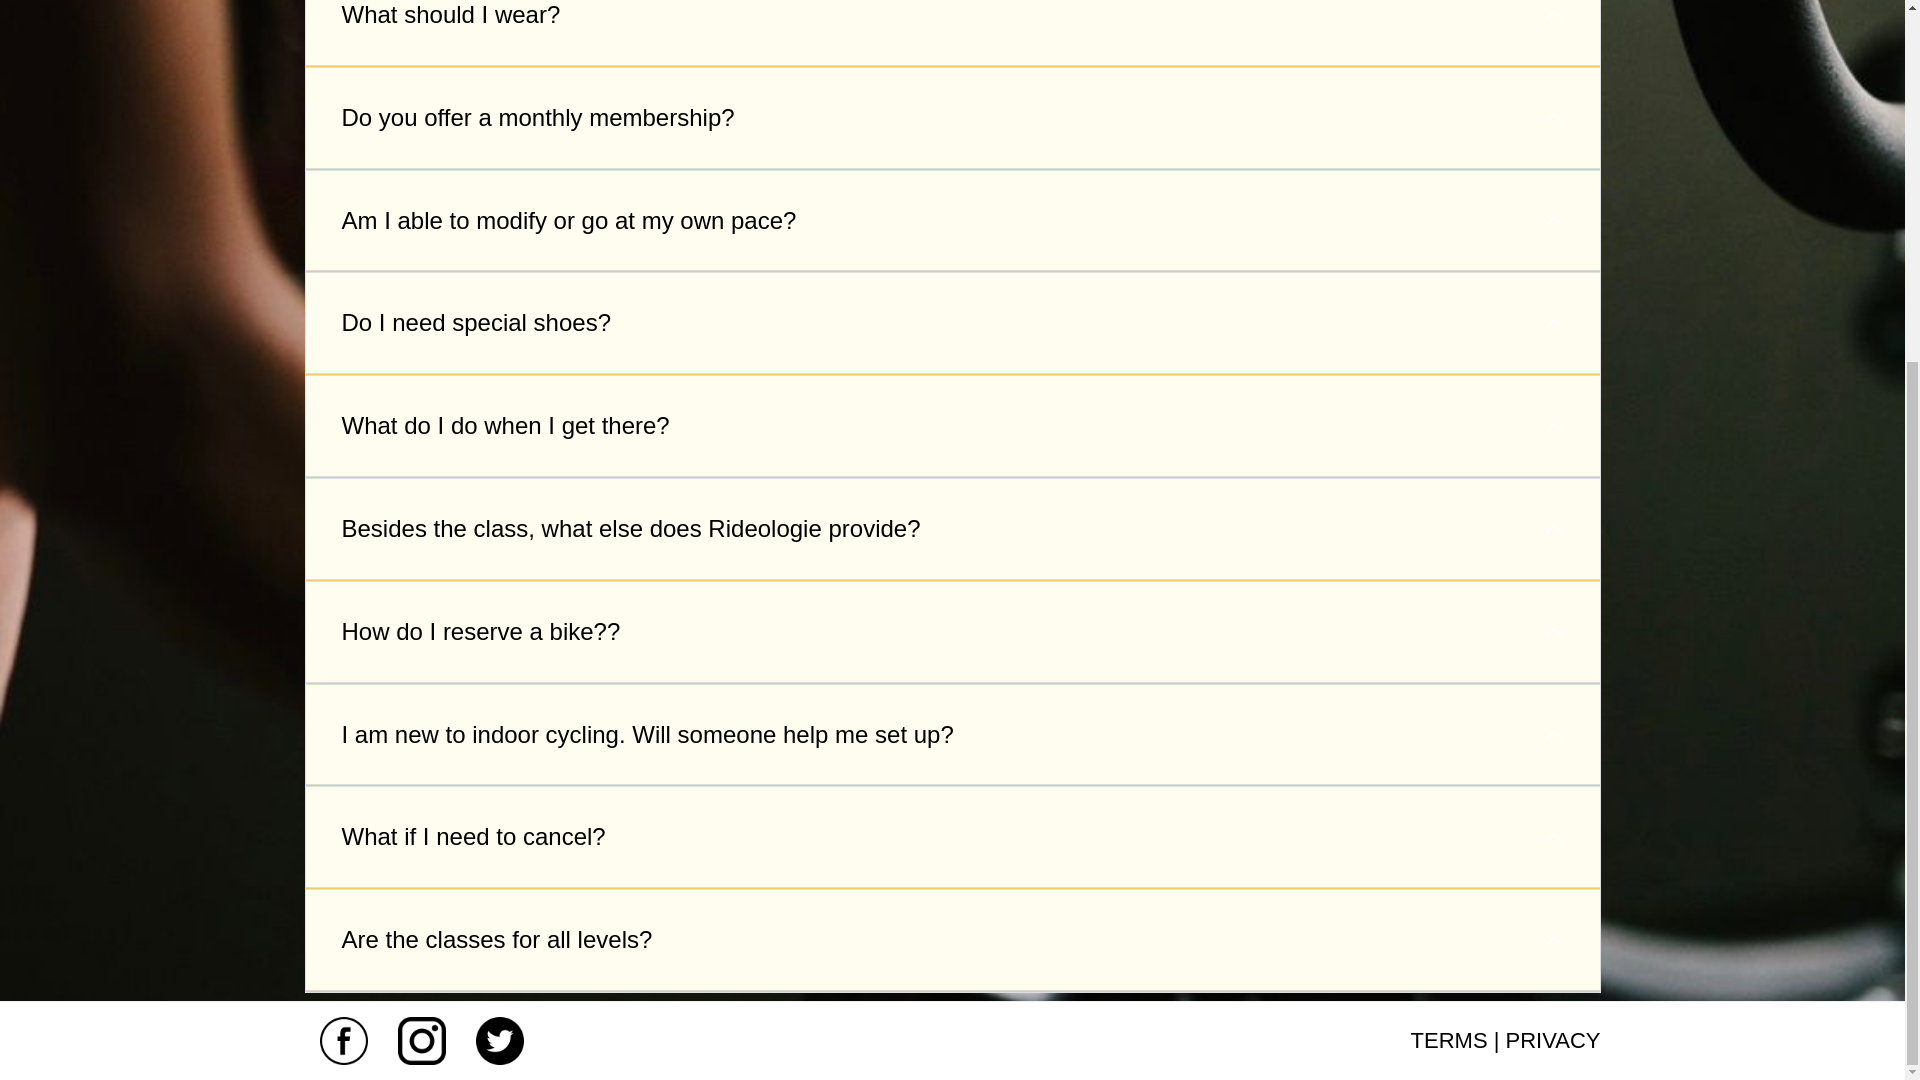 This screenshot has height=1080, width=1920. Describe the element at coordinates (344, 1039) in the screenshot. I see `Facebook` at that location.